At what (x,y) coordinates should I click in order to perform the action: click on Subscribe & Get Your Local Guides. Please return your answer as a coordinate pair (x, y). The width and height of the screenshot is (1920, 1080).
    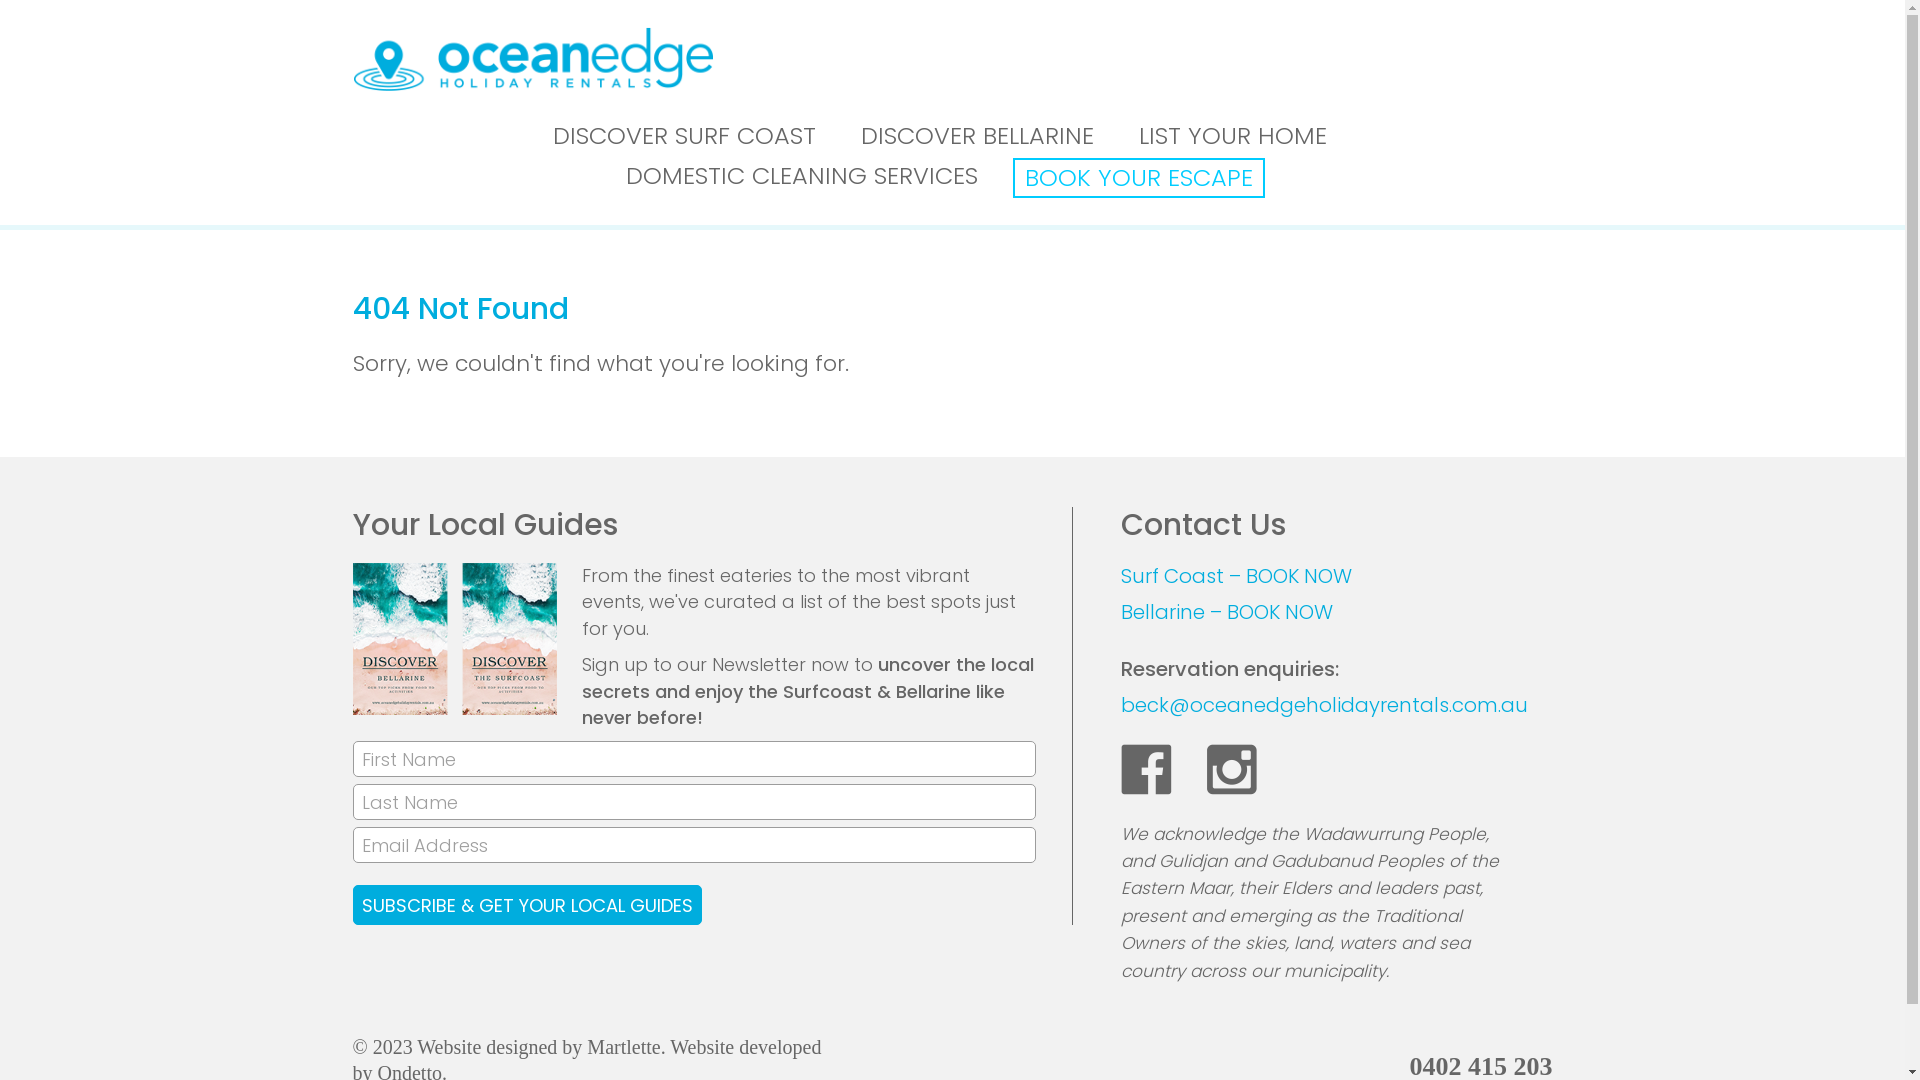
    Looking at the image, I should click on (526, 905).